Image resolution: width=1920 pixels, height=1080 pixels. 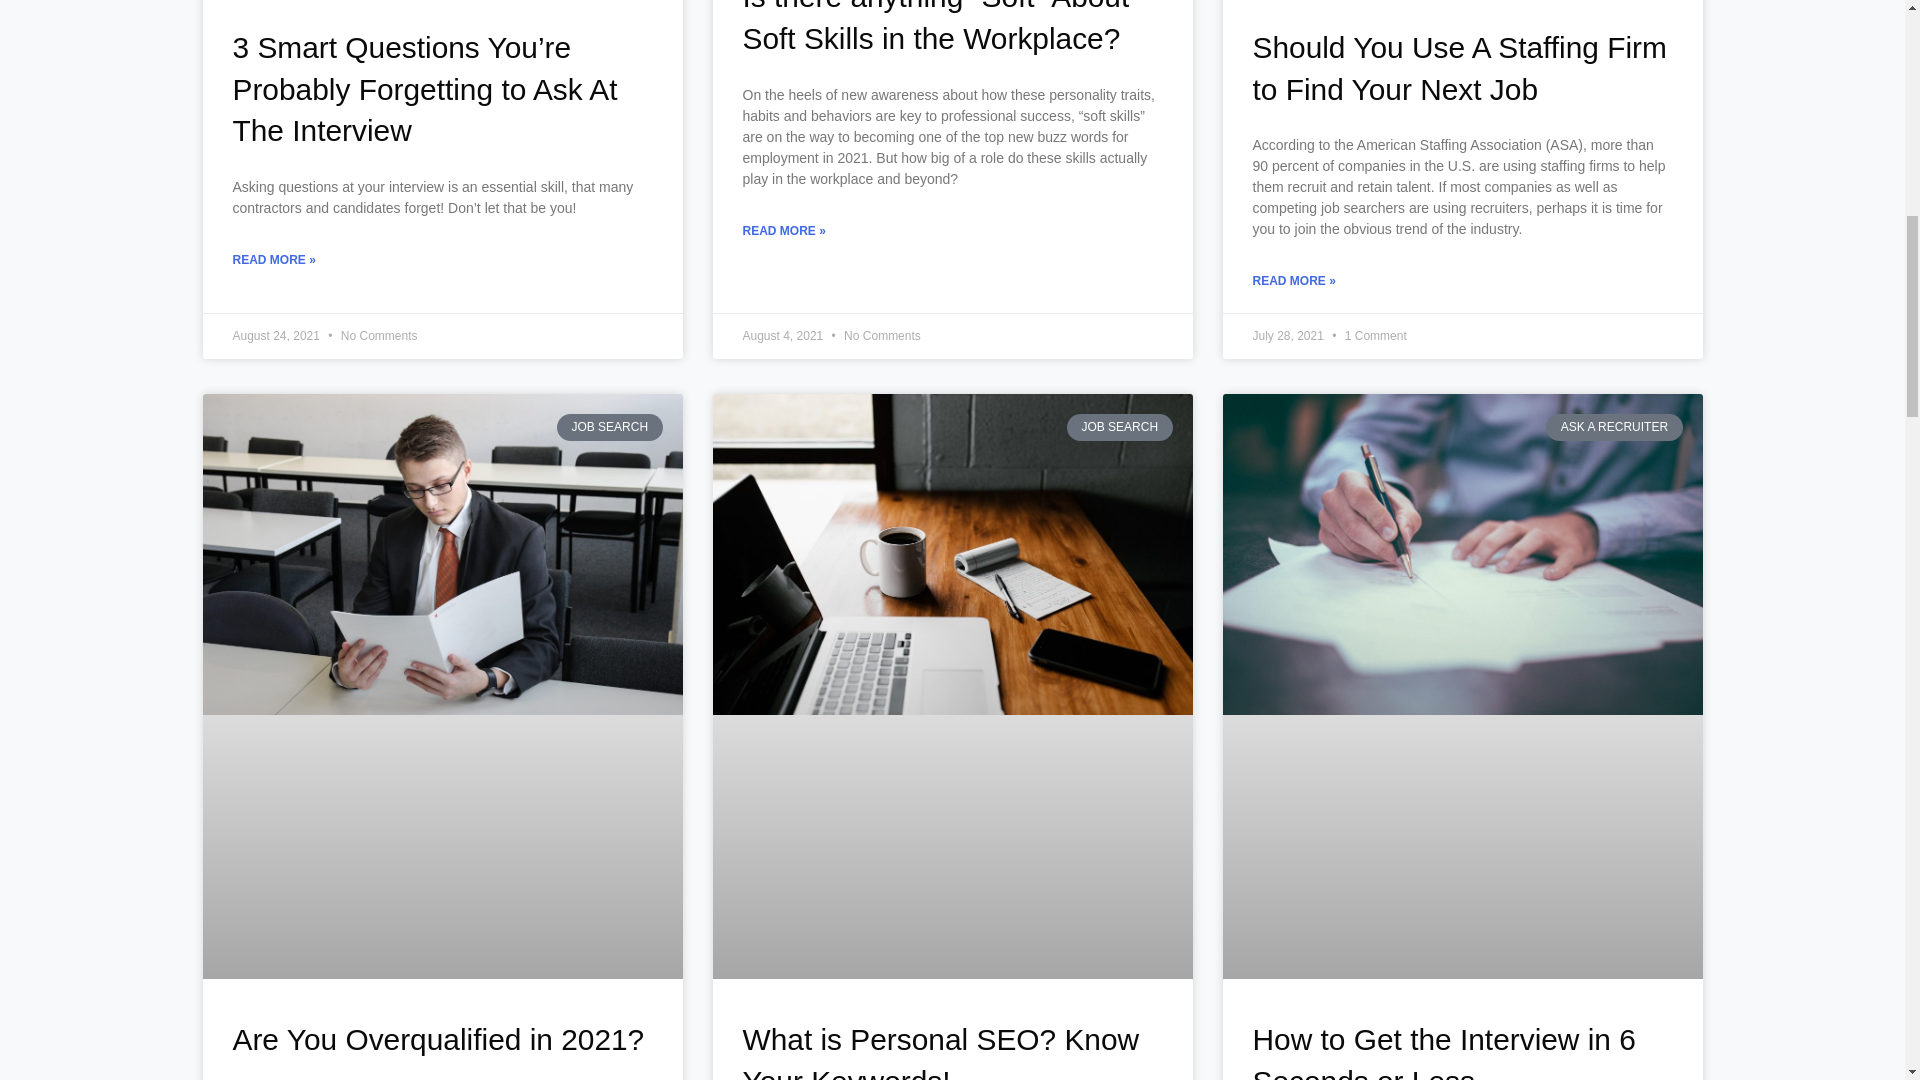 I want to click on How to Get the Interview in 6 Seconds or Less, so click(x=1443, y=1051).